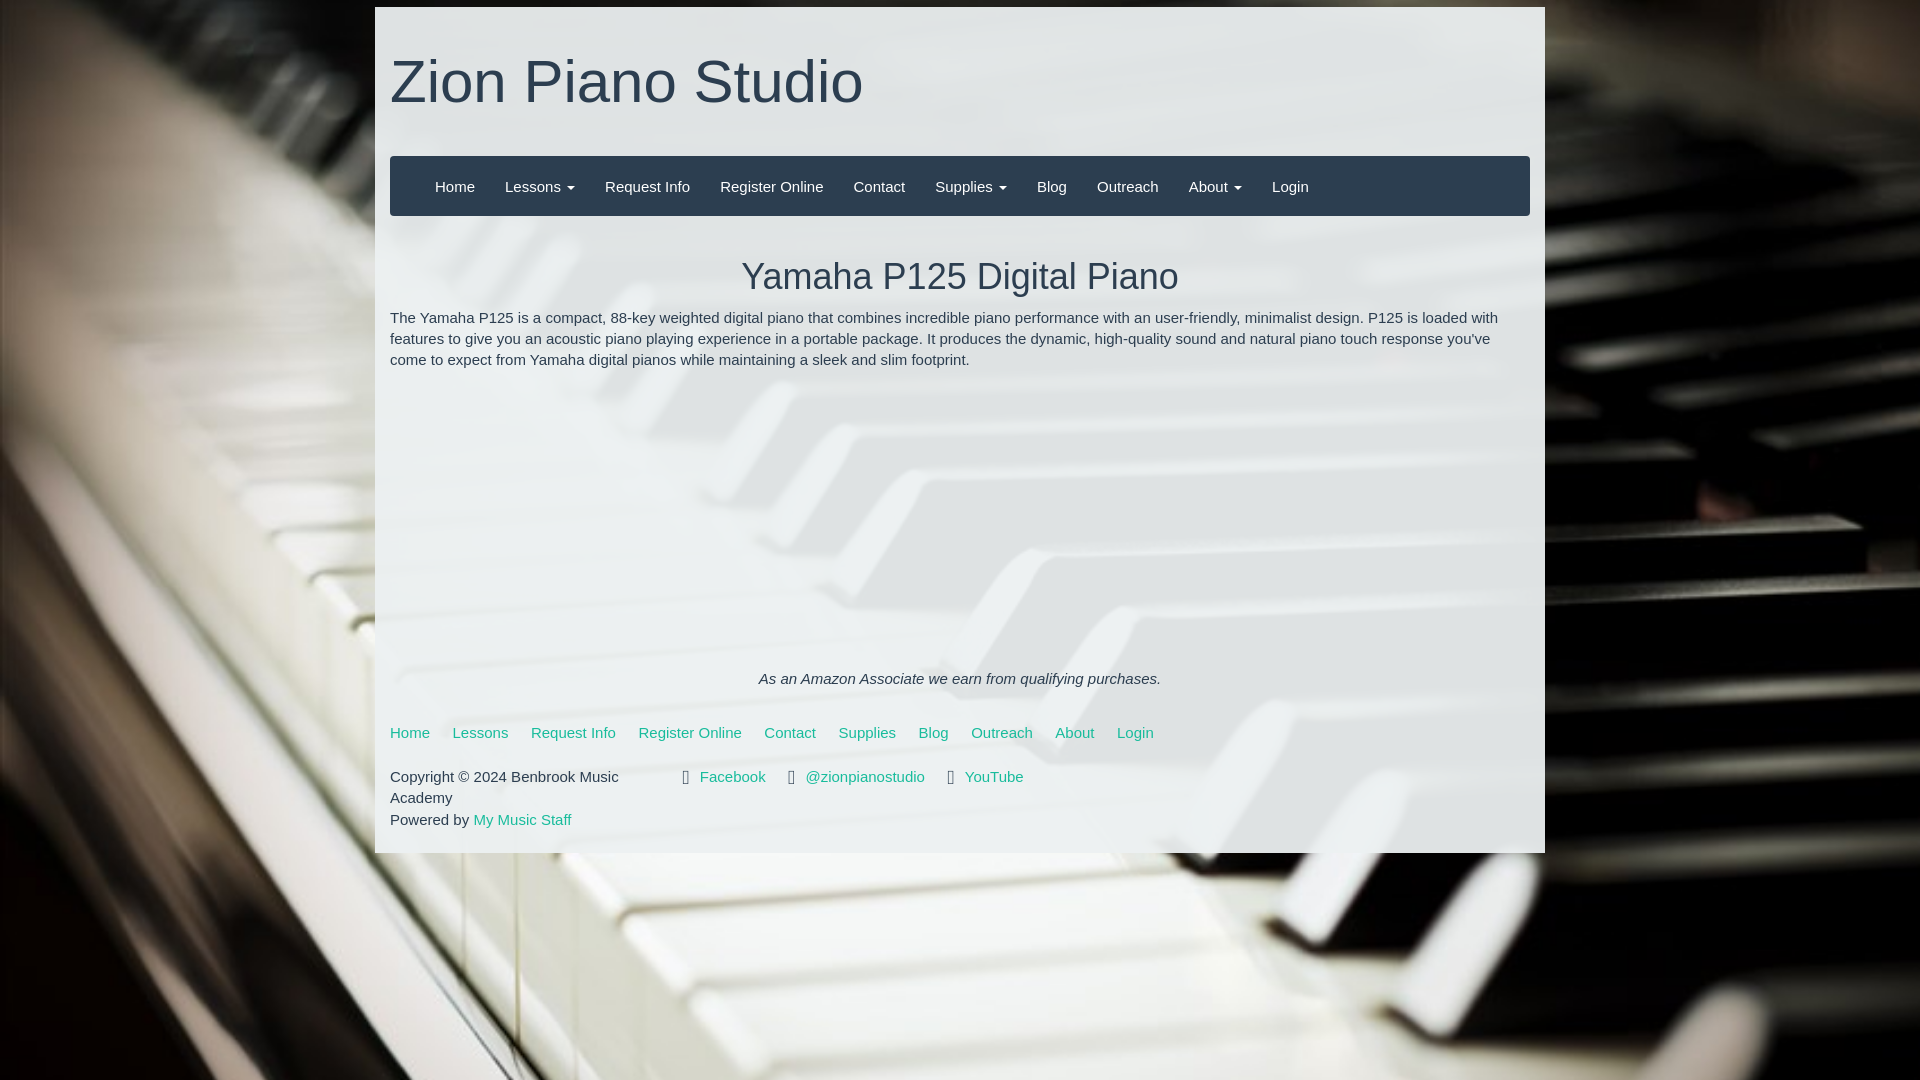  I want to click on Contact, so click(790, 732).